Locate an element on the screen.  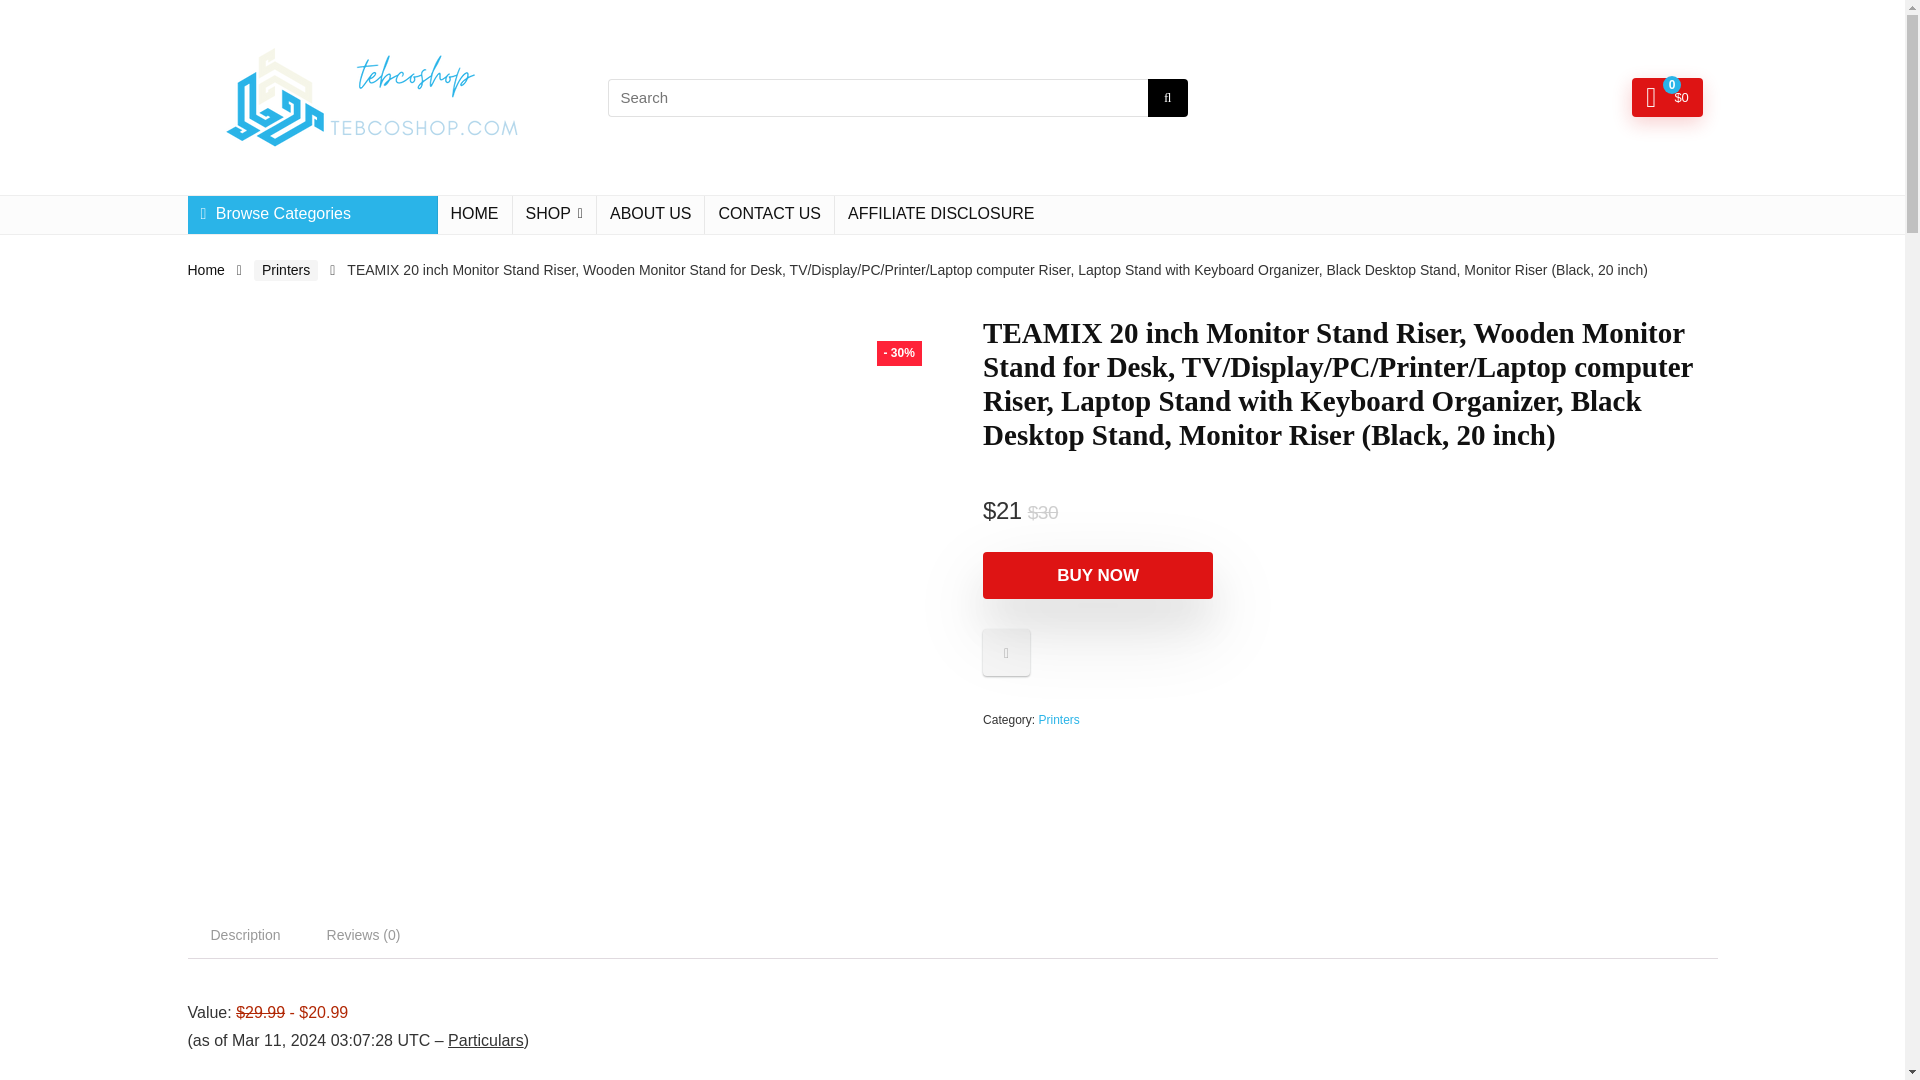
SHOP is located at coordinates (554, 214).